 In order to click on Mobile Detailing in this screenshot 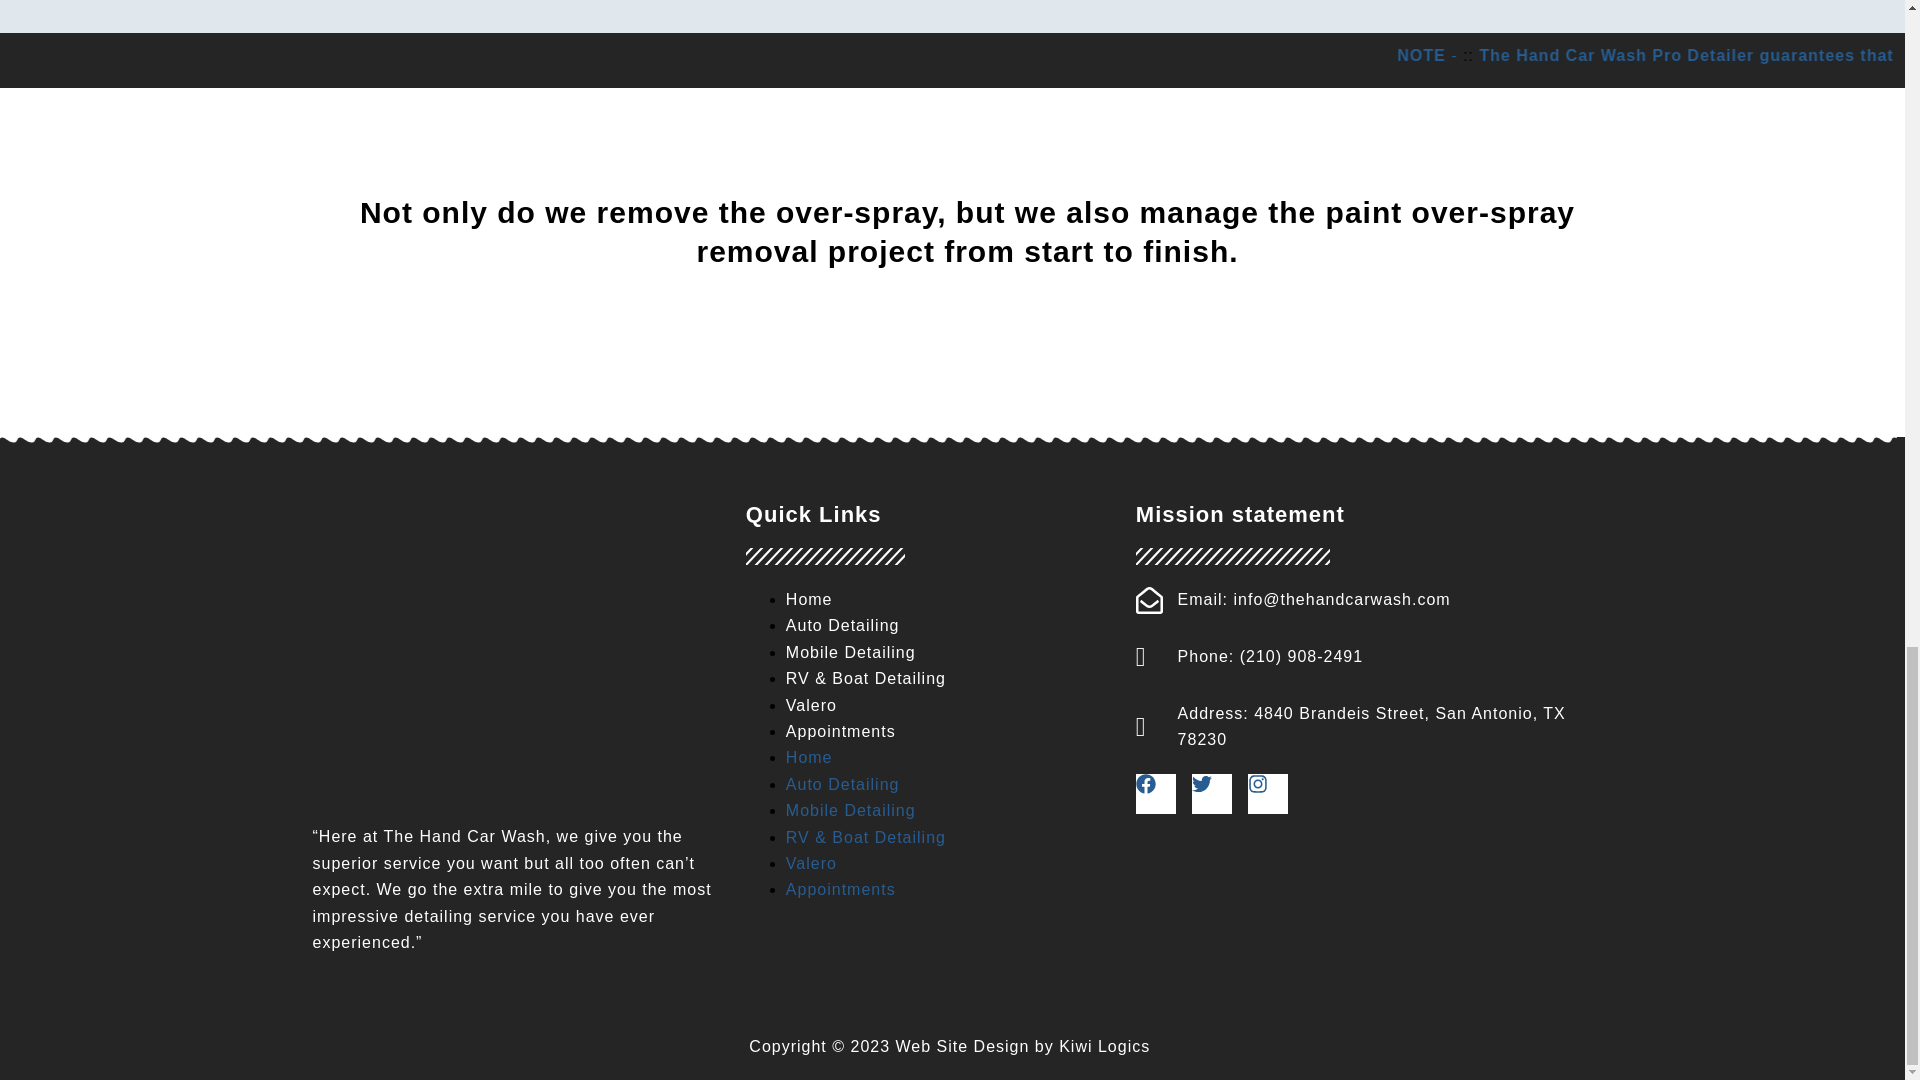, I will do `click(850, 652)`.